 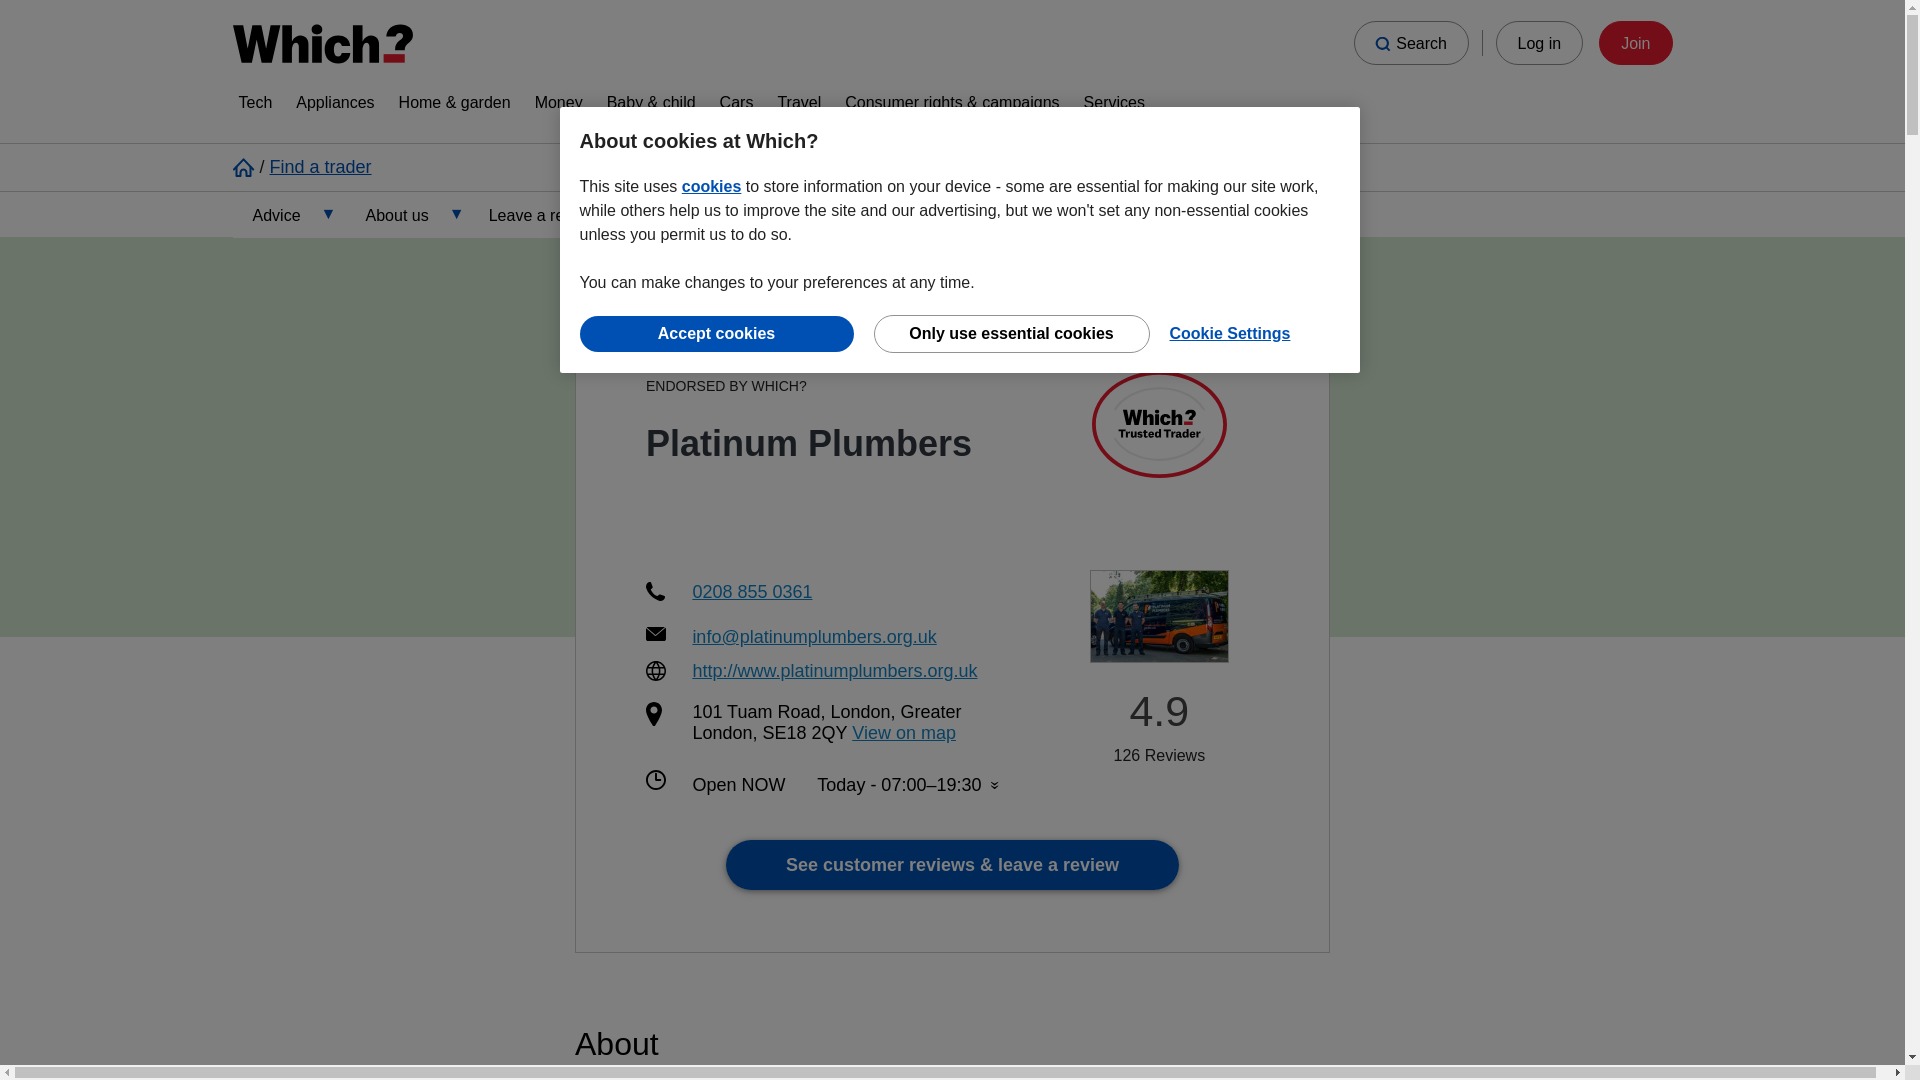 I want to click on Search, so click(x=1410, y=42).